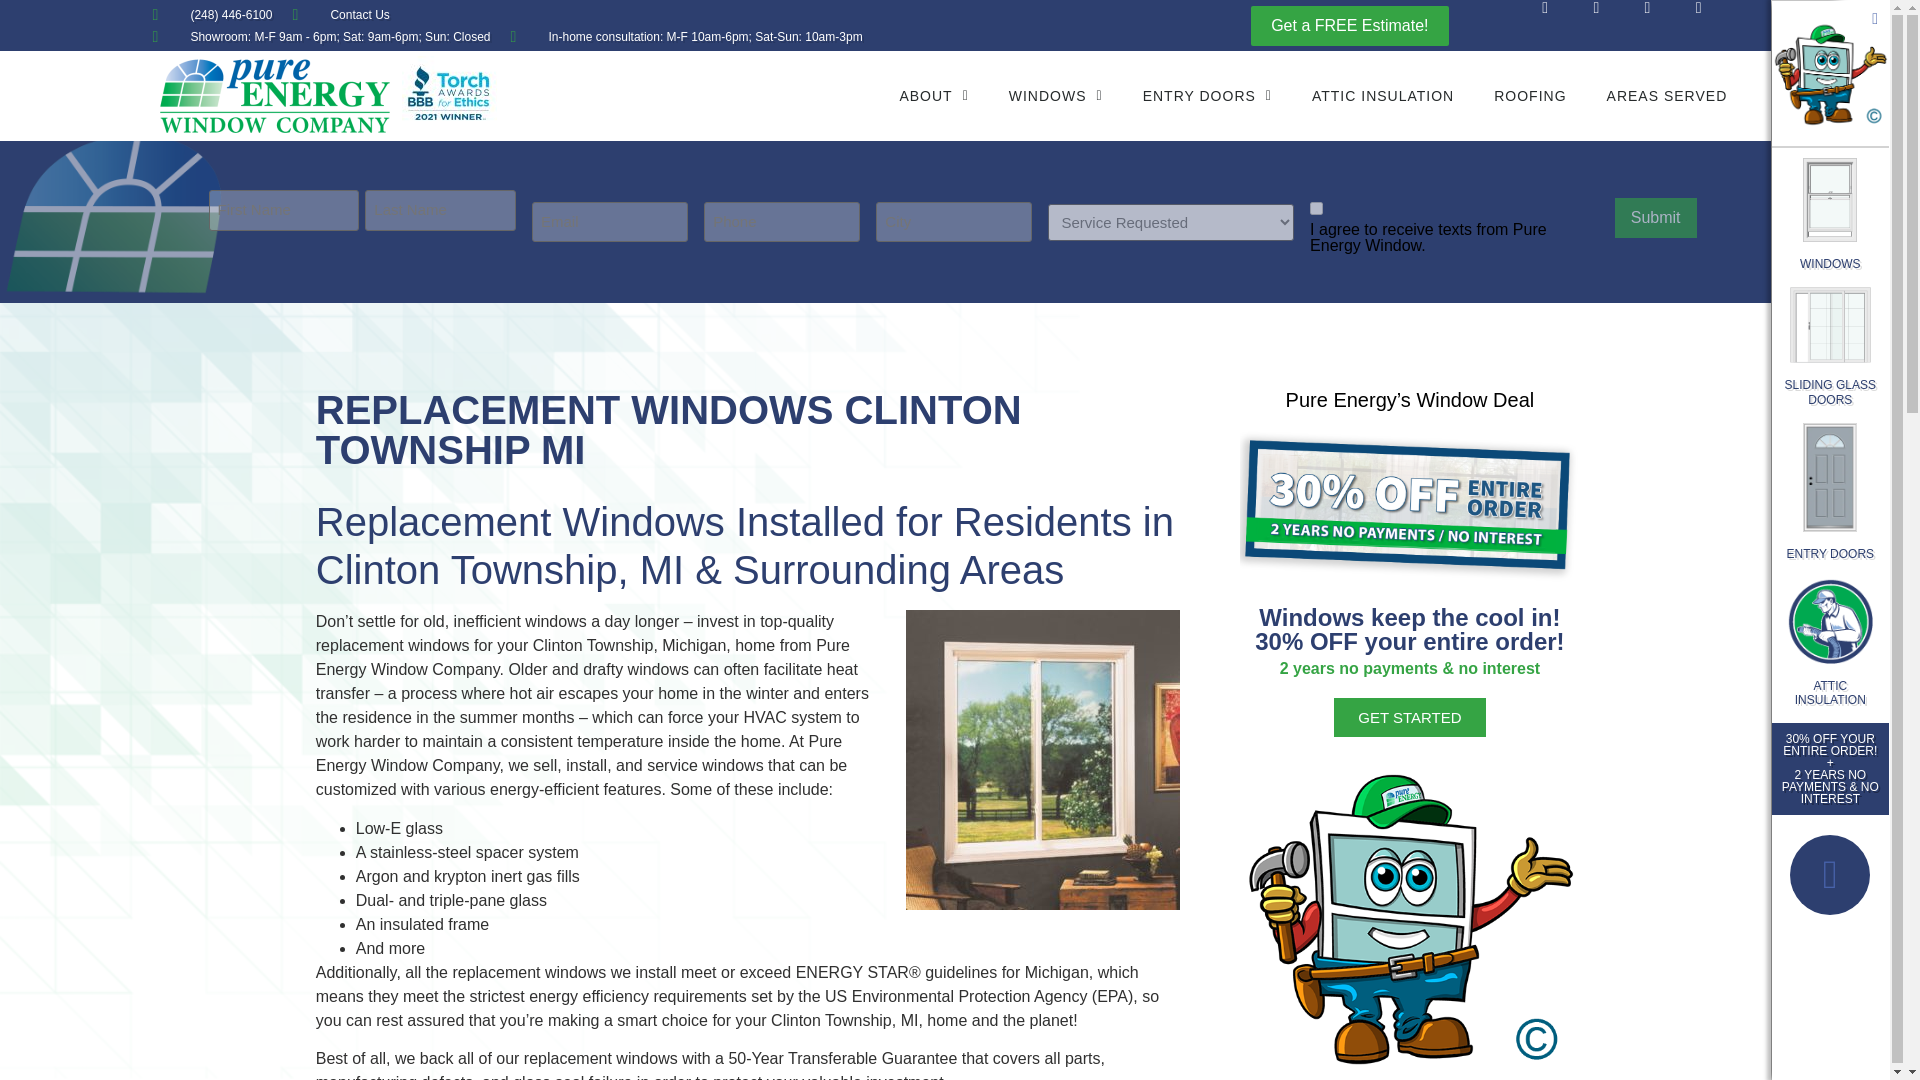 The image size is (1920, 1080). I want to click on WINDOWS, so click(1056, 96).